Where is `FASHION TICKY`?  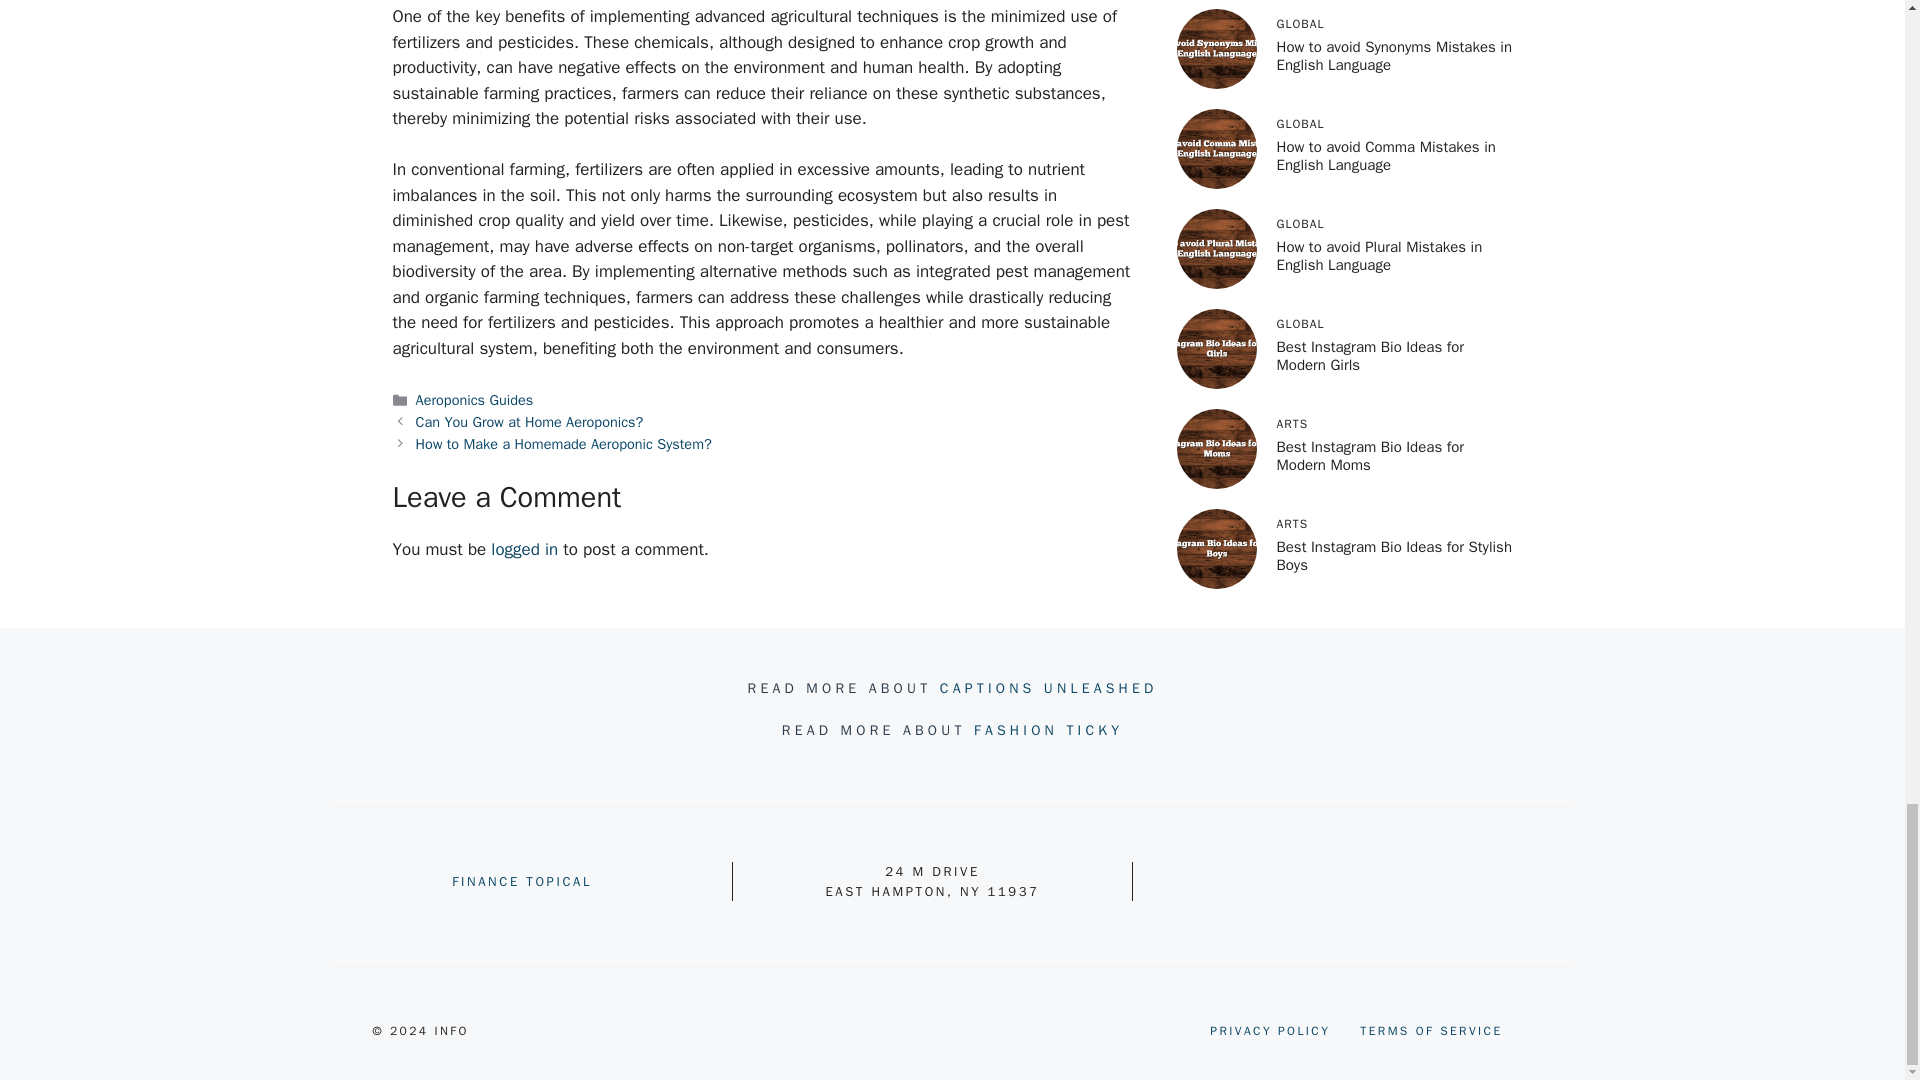 FASHION TICKY is located at coordinates (1048, 730).